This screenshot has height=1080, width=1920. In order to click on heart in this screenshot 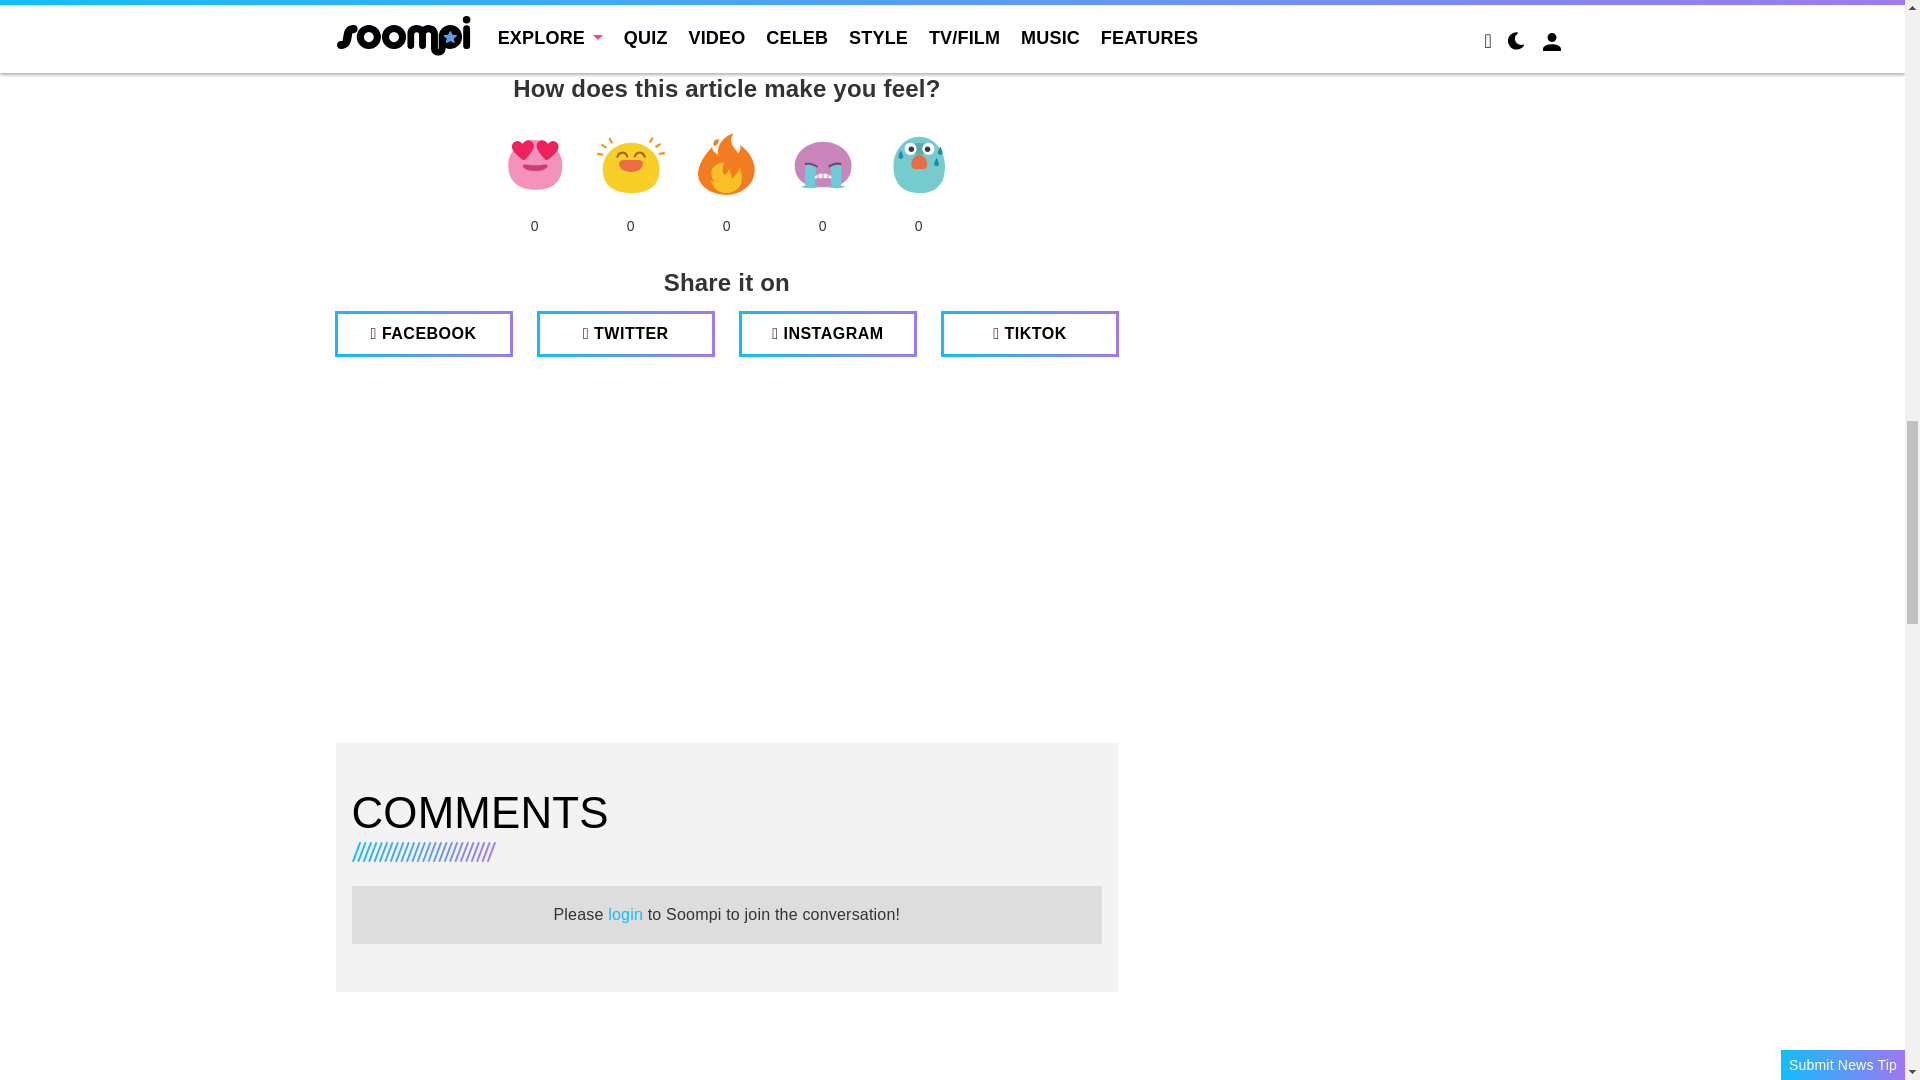, I will do `click(534, 165)`.